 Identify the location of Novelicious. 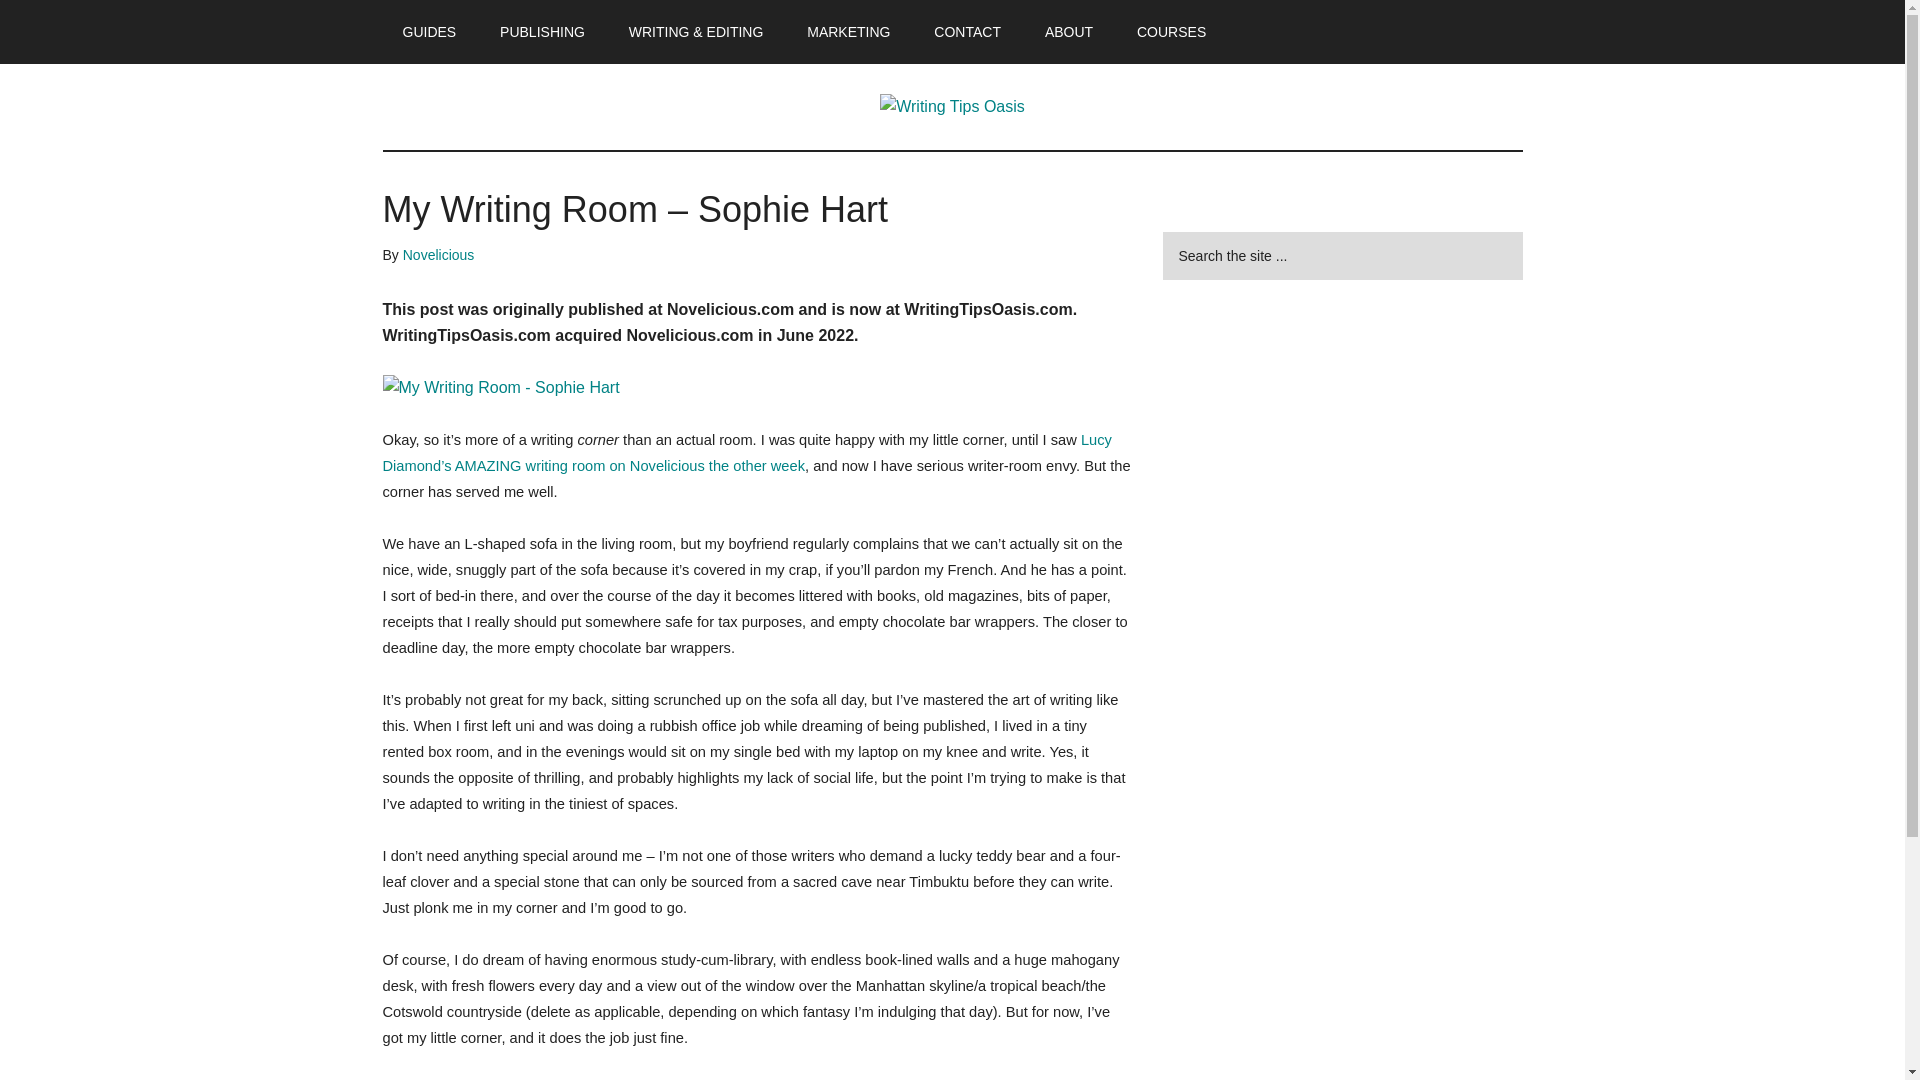
(438, 255).